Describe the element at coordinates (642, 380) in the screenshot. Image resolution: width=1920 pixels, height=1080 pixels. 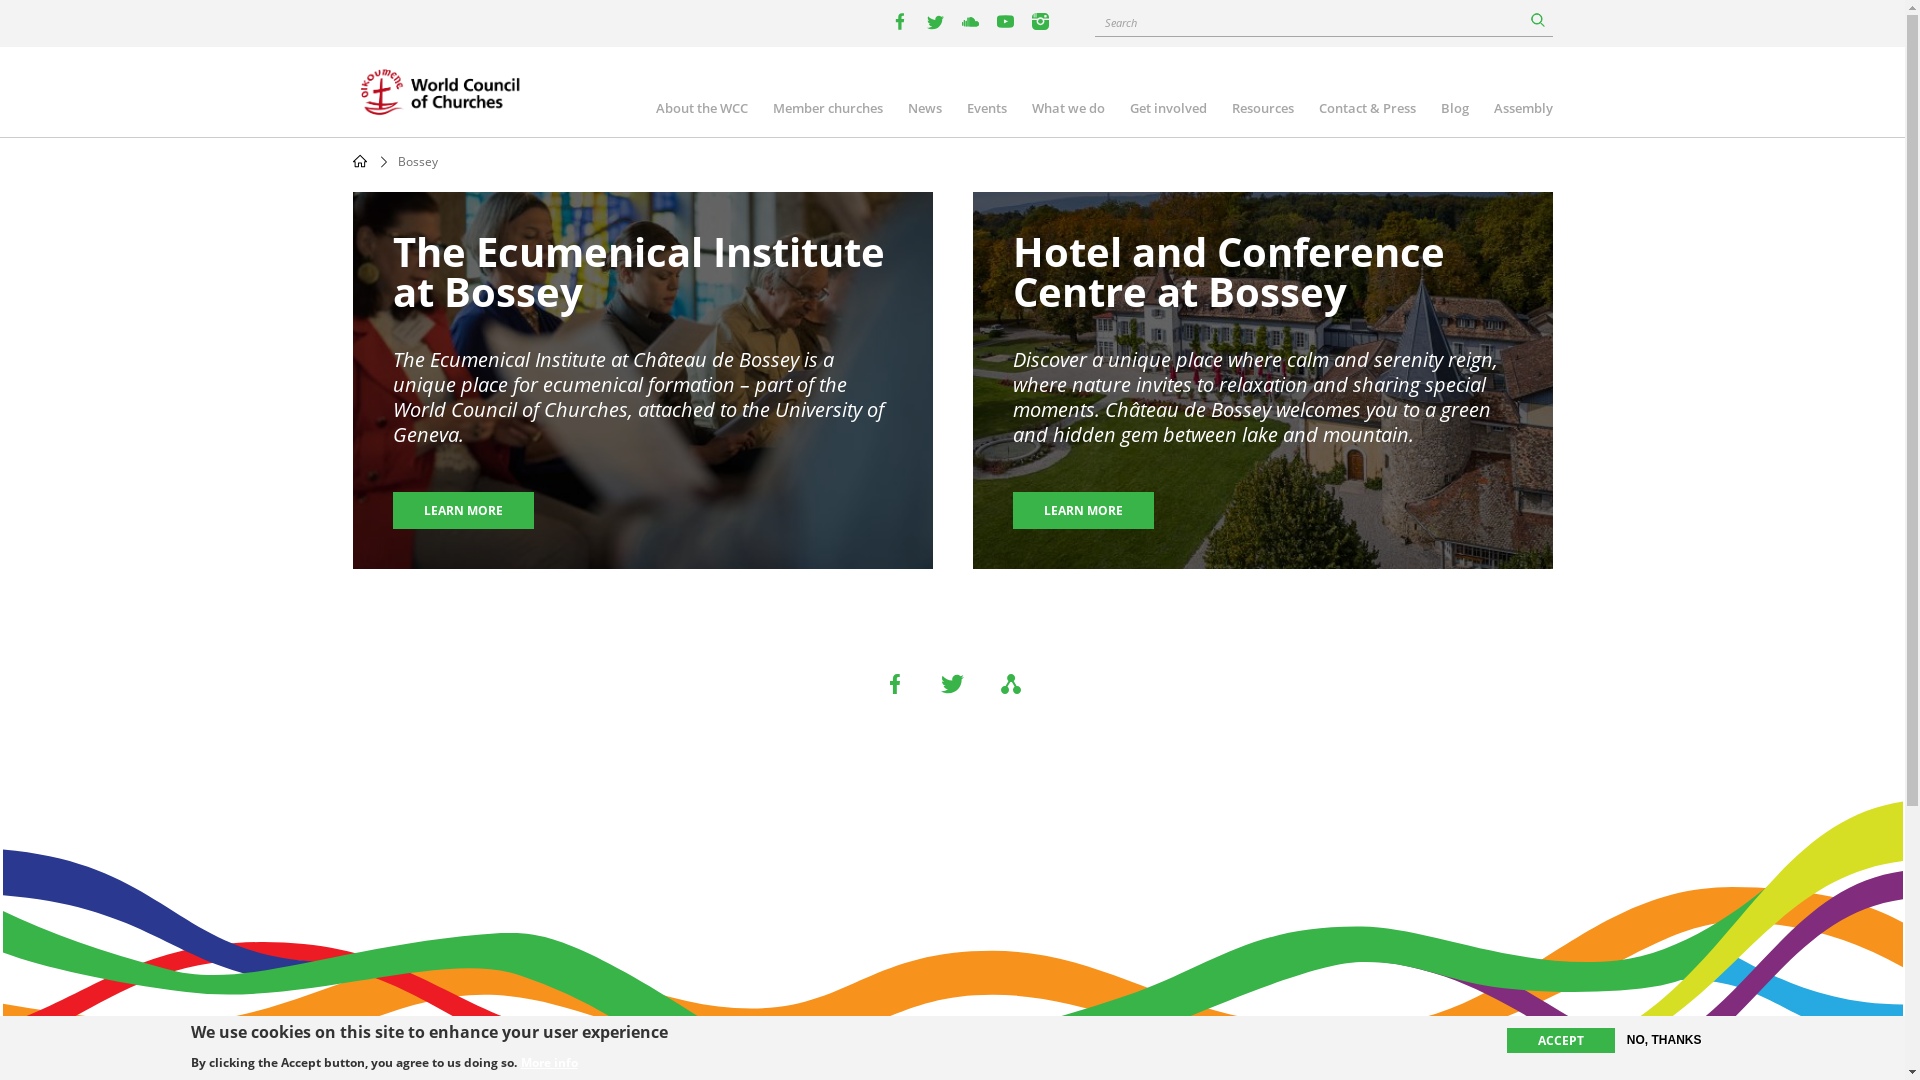
I see `(en) Image for Photos: Bossey-WoTo-2019-2` at that location.